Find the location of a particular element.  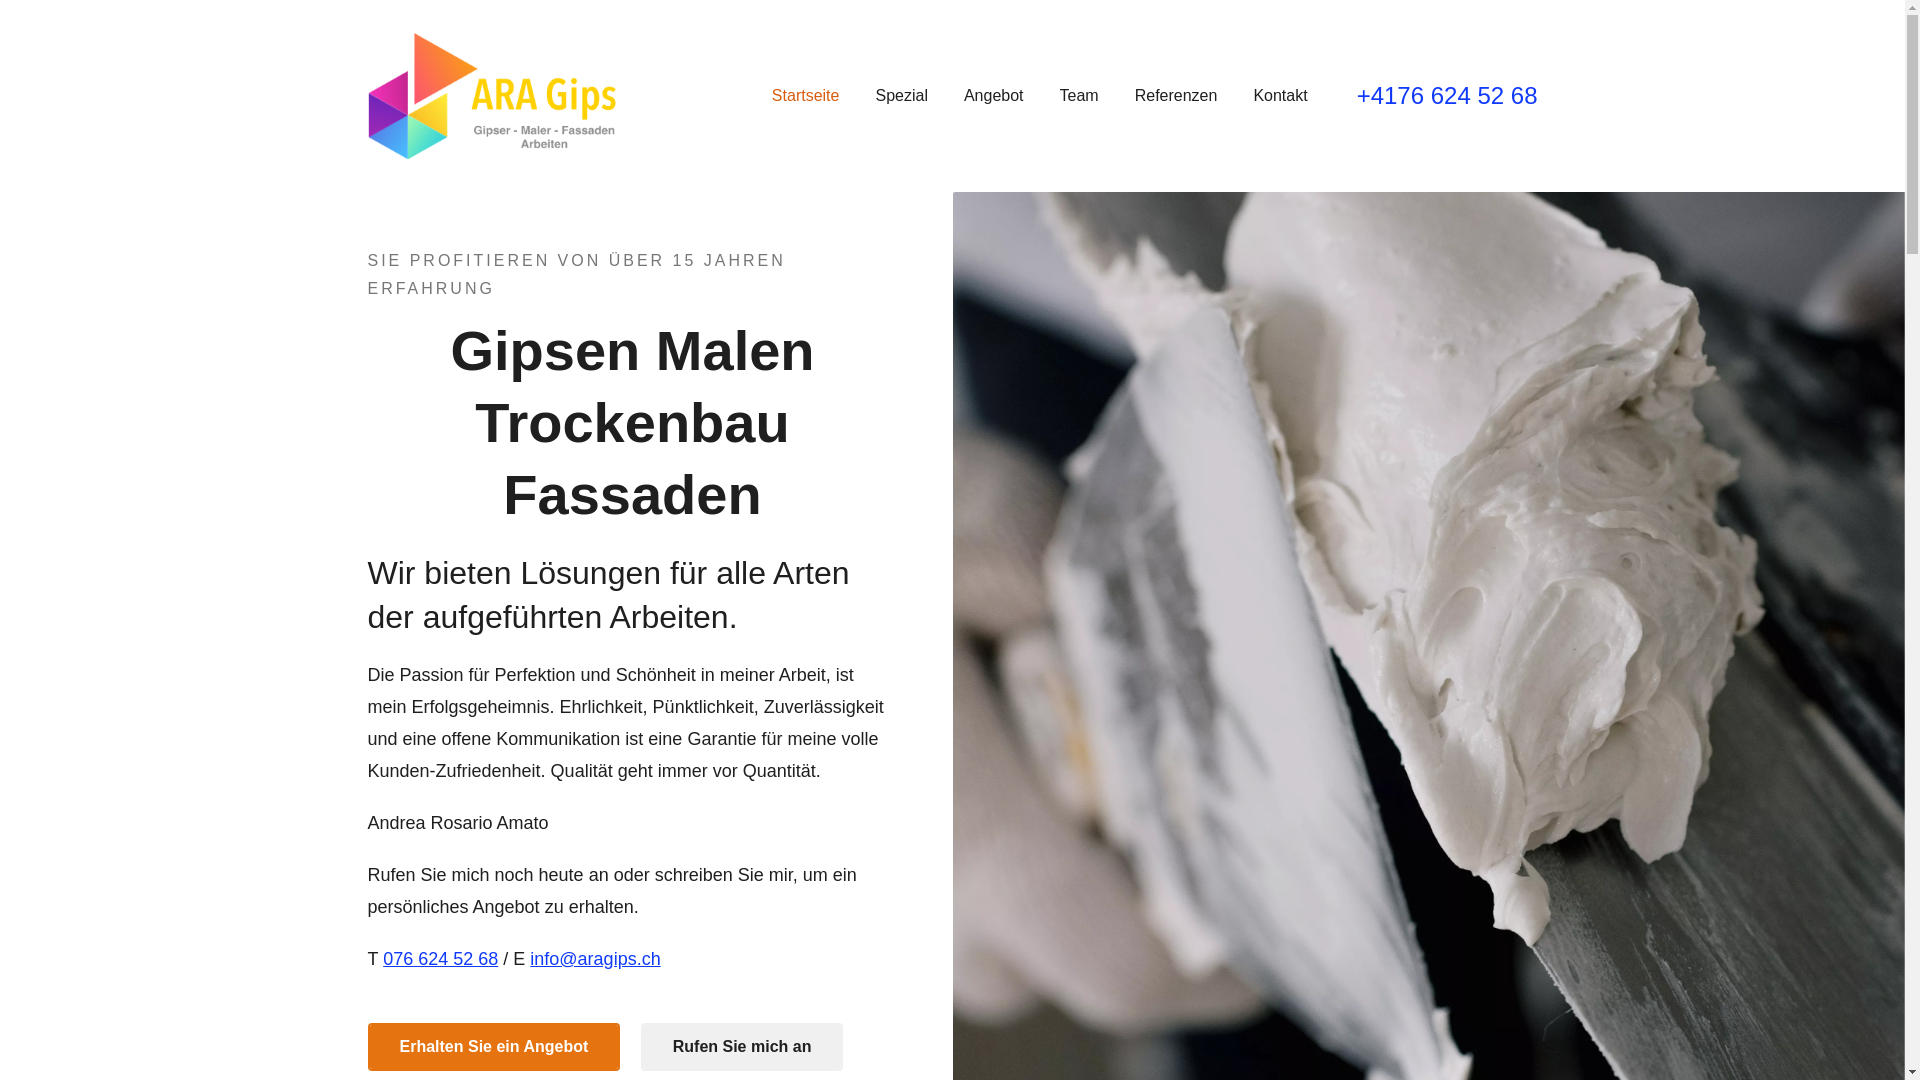

Team is located at coordinates (1080, 96).